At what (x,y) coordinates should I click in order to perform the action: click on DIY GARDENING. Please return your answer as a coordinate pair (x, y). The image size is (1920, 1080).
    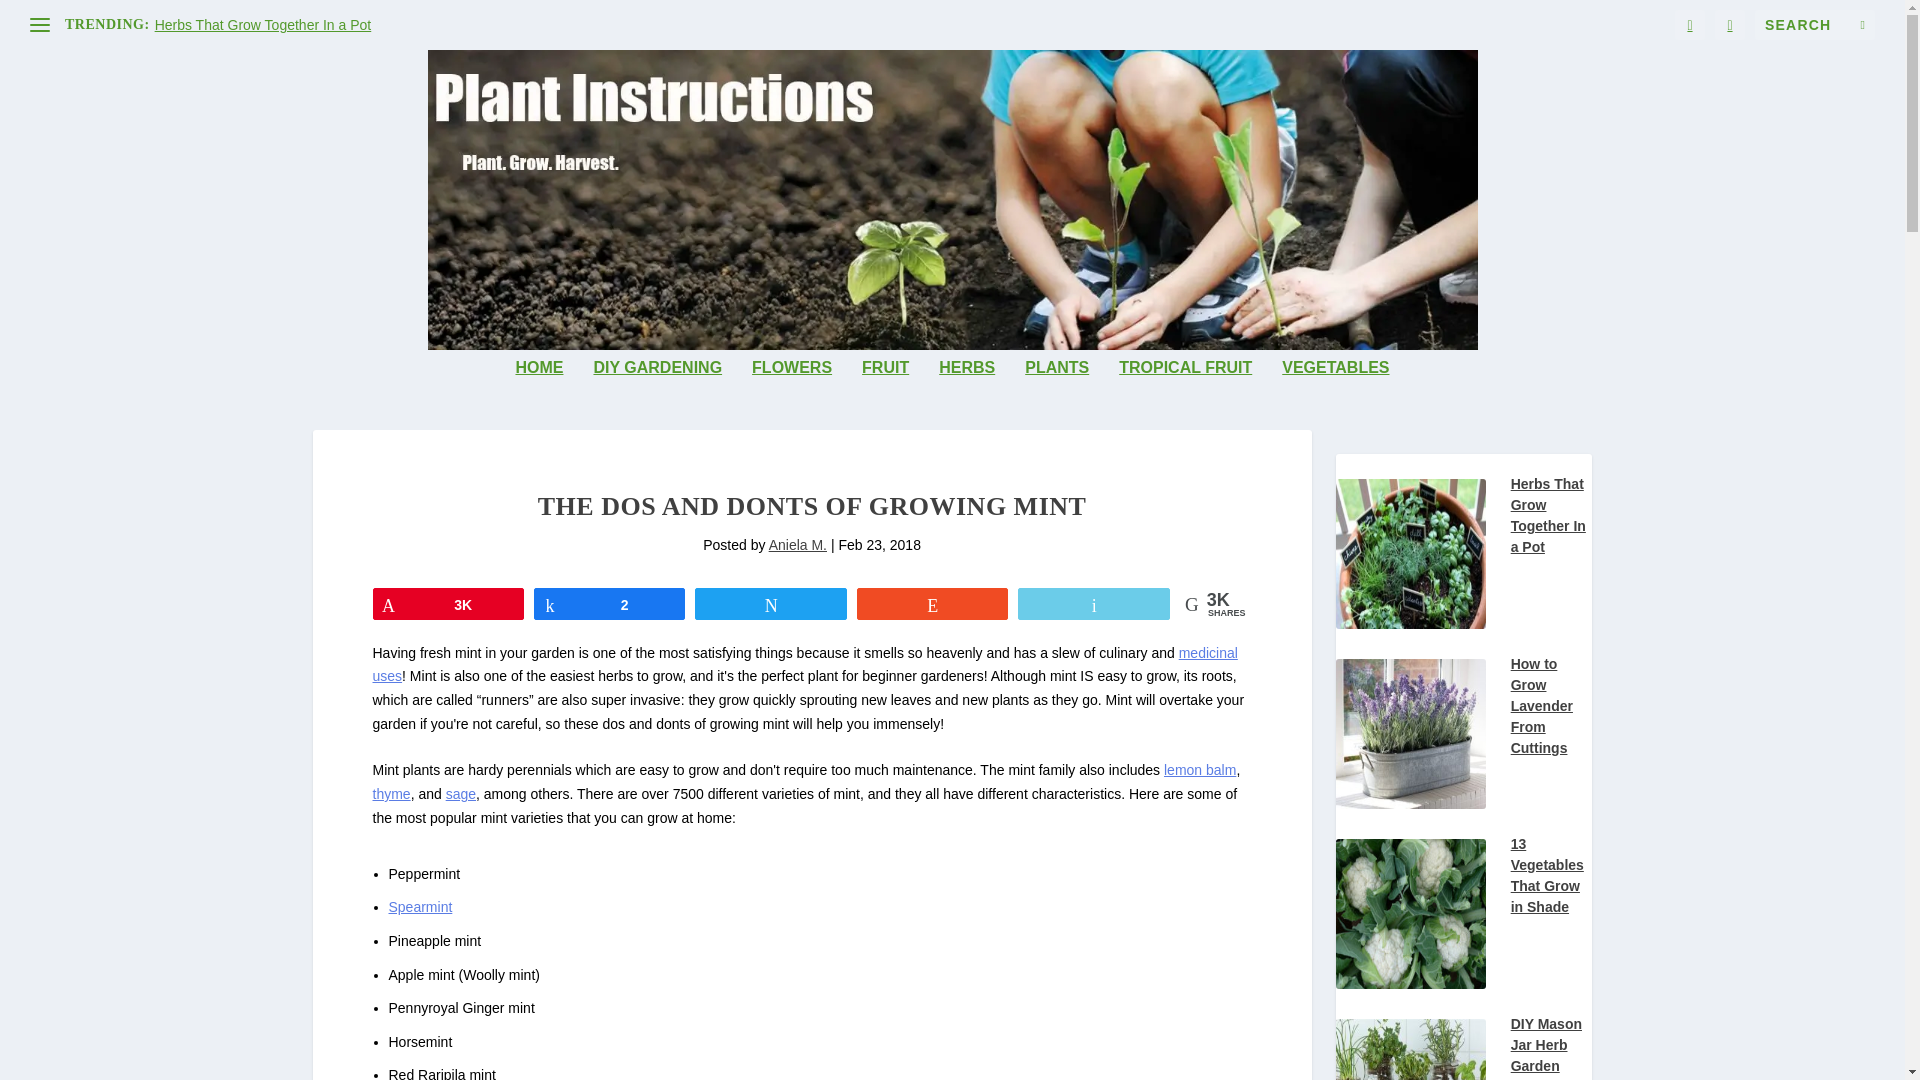
    Looking at the image, I should click on (657, 394).